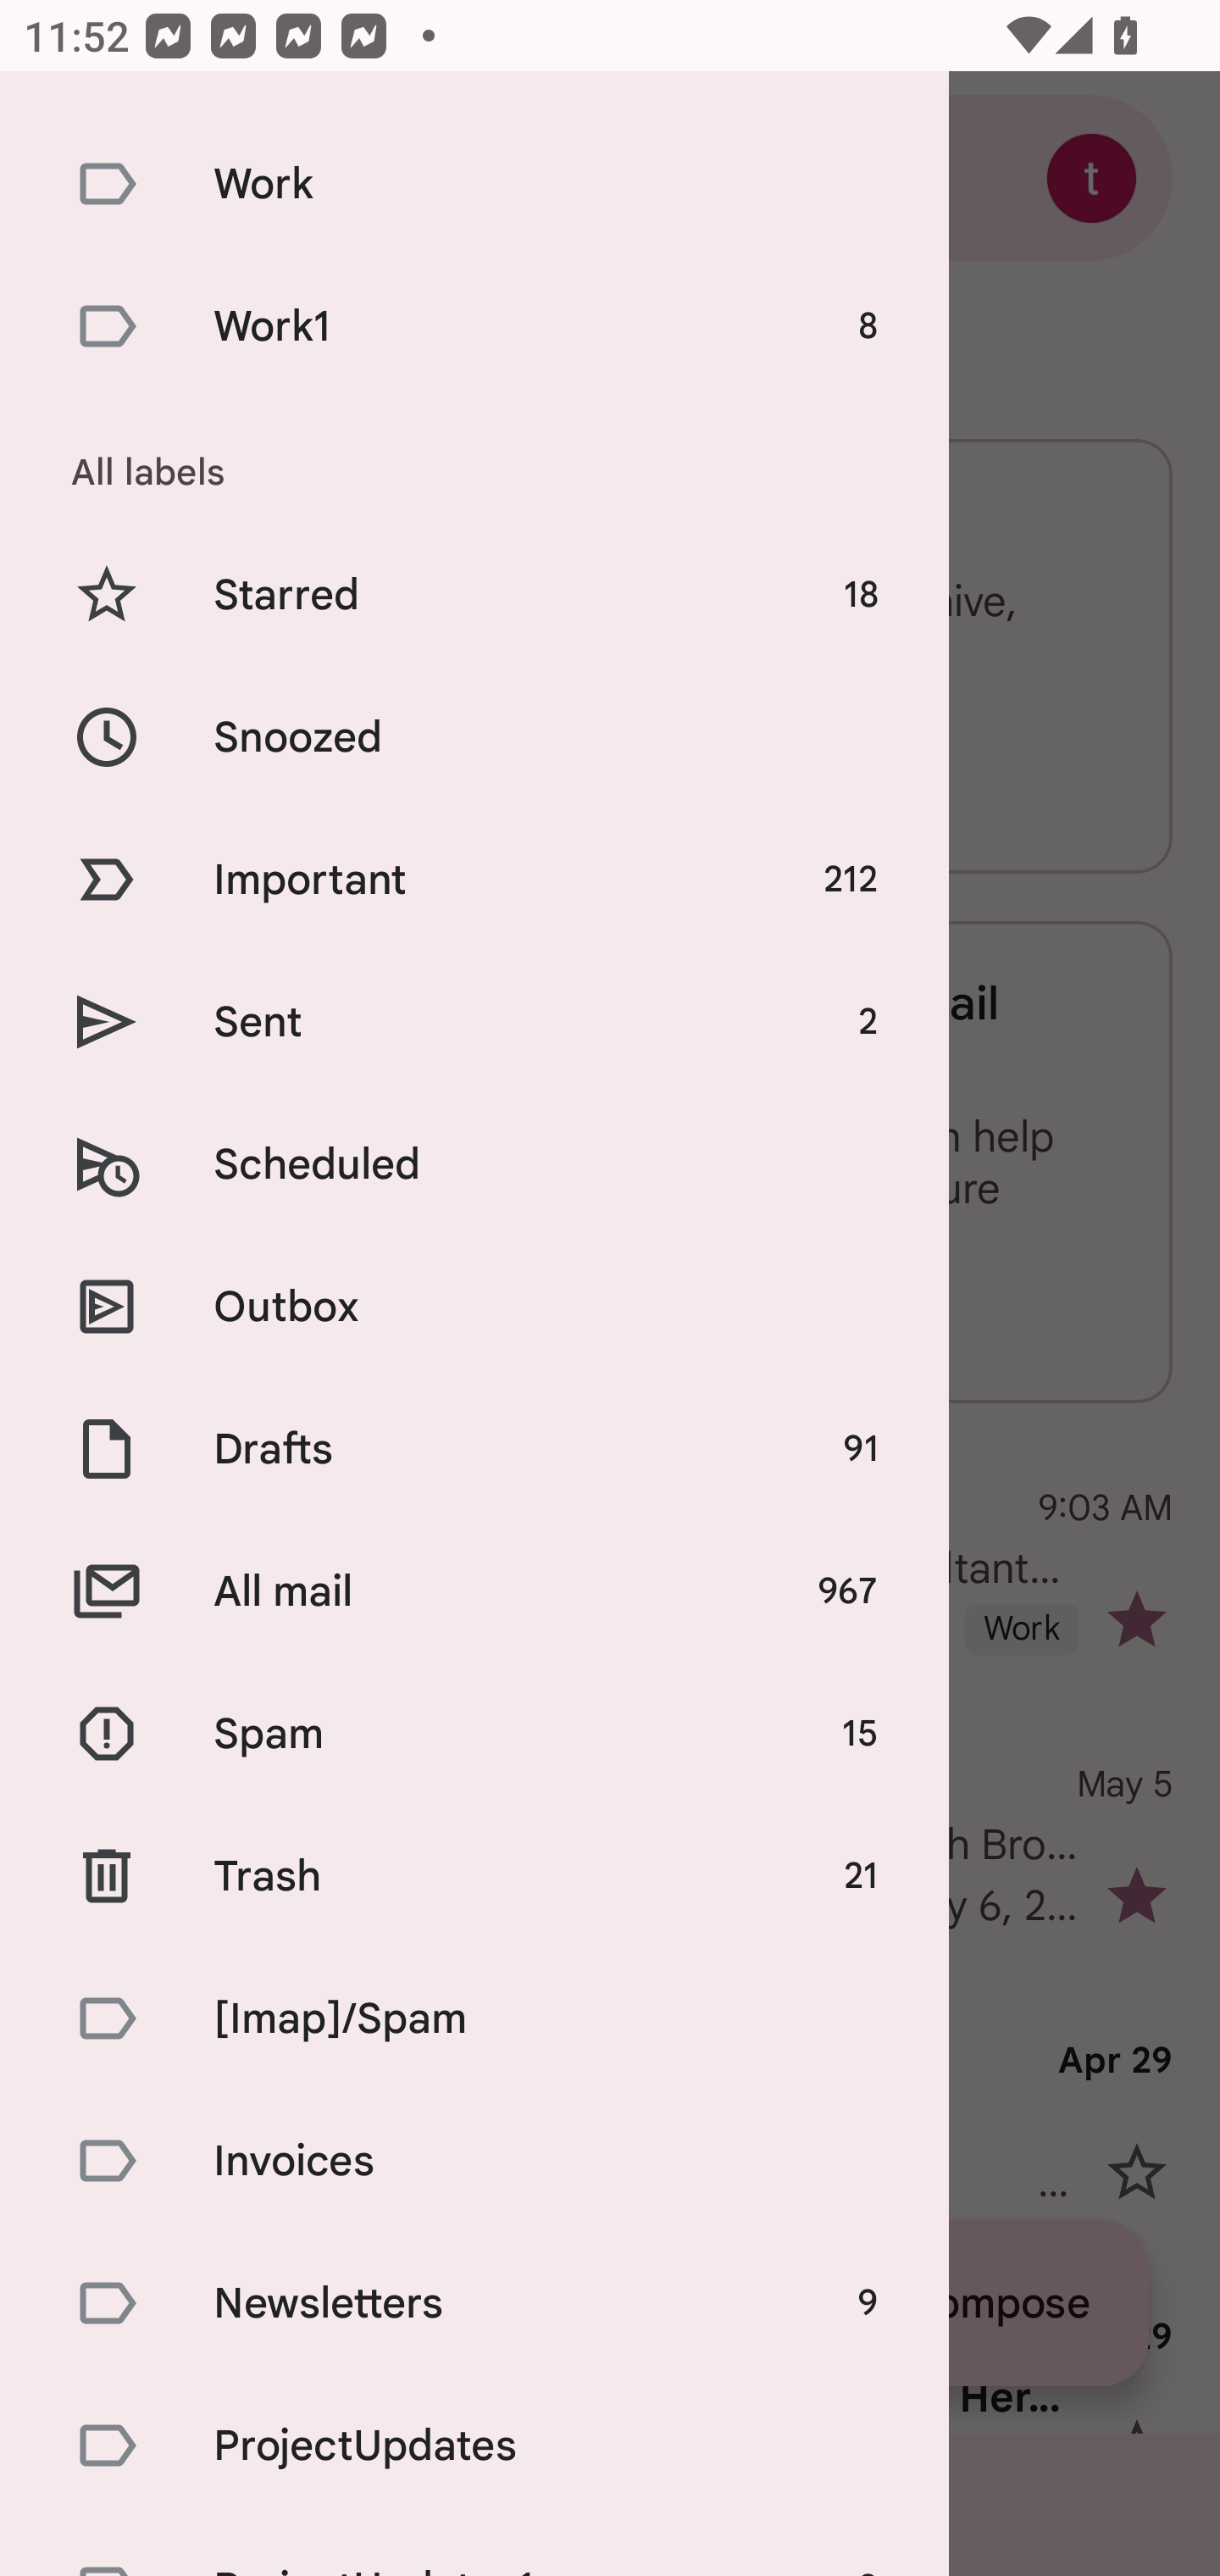 The image size is (1220, 2576). I want to click on Starred 18, so click(474, 595).